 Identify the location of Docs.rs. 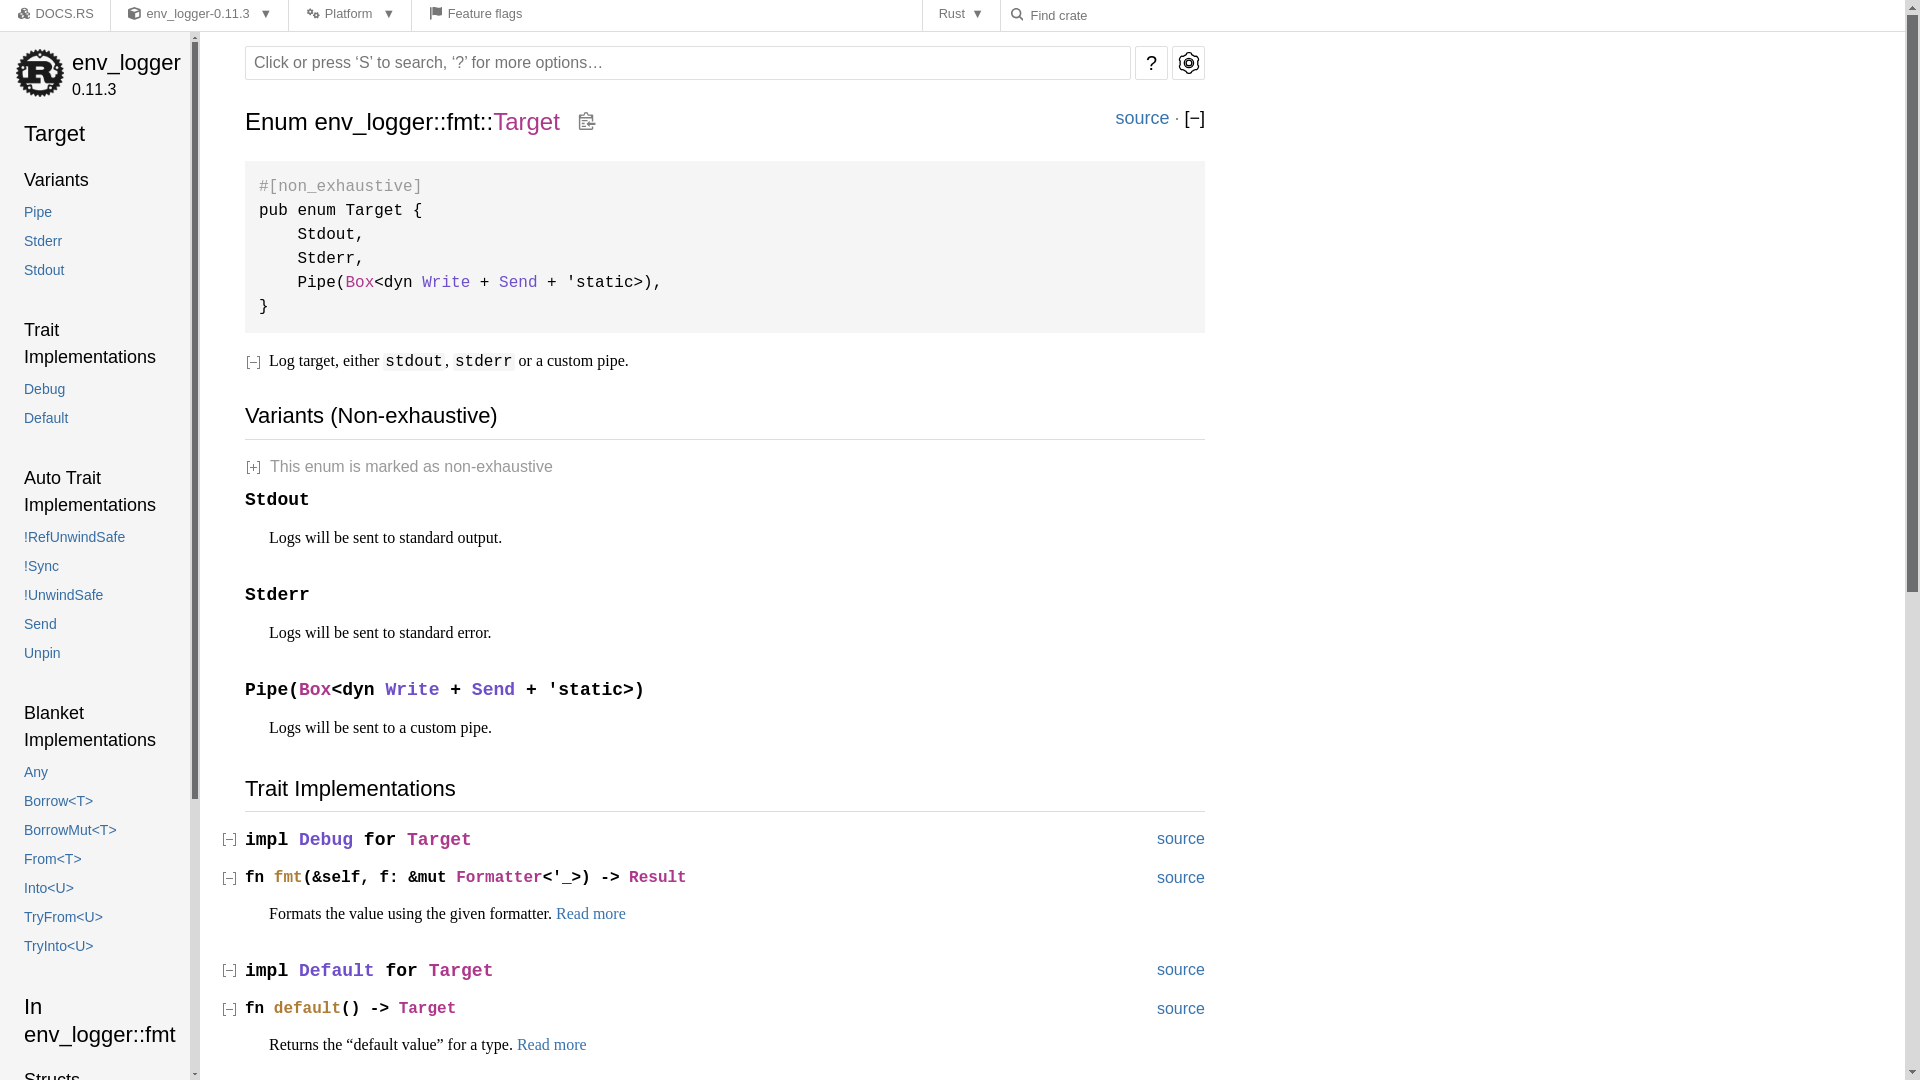
(24, 13).